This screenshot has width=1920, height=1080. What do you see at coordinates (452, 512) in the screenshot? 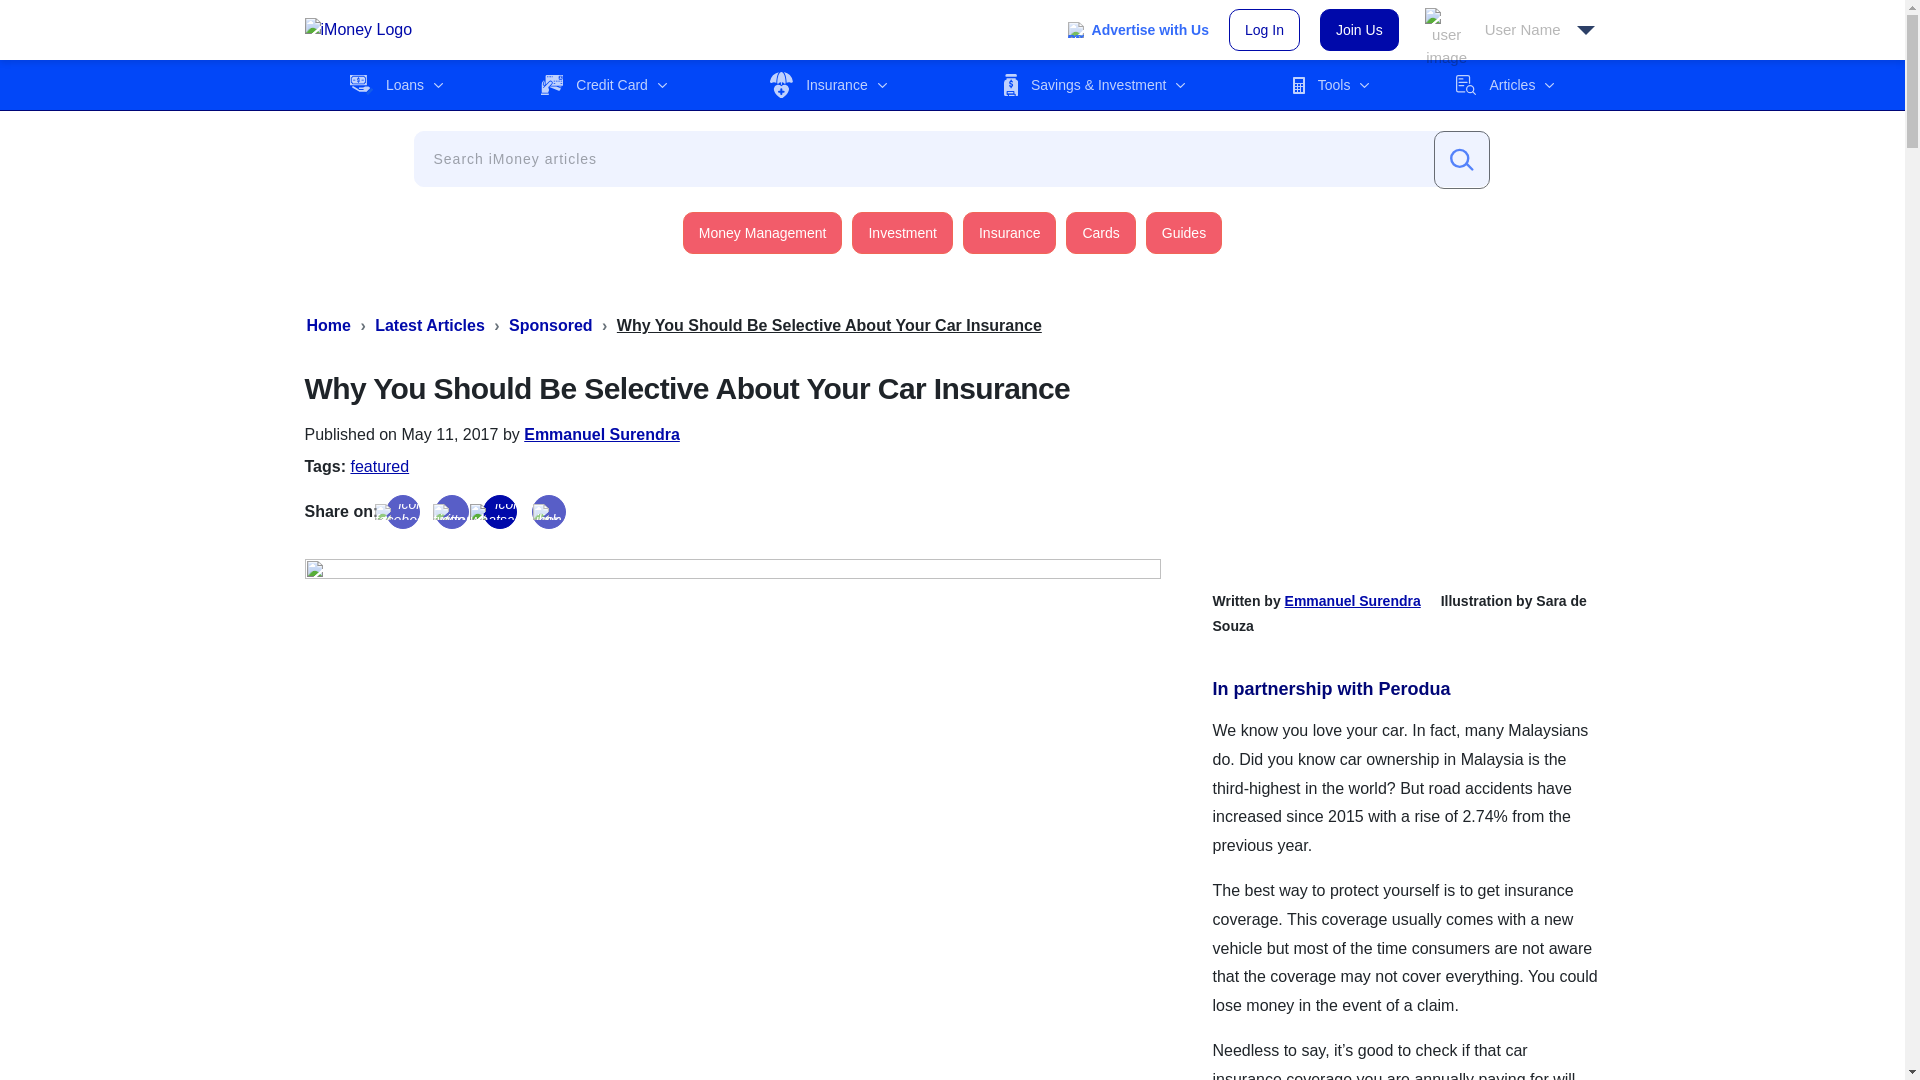
I see `Twitter` at bounding box center [452, 512].